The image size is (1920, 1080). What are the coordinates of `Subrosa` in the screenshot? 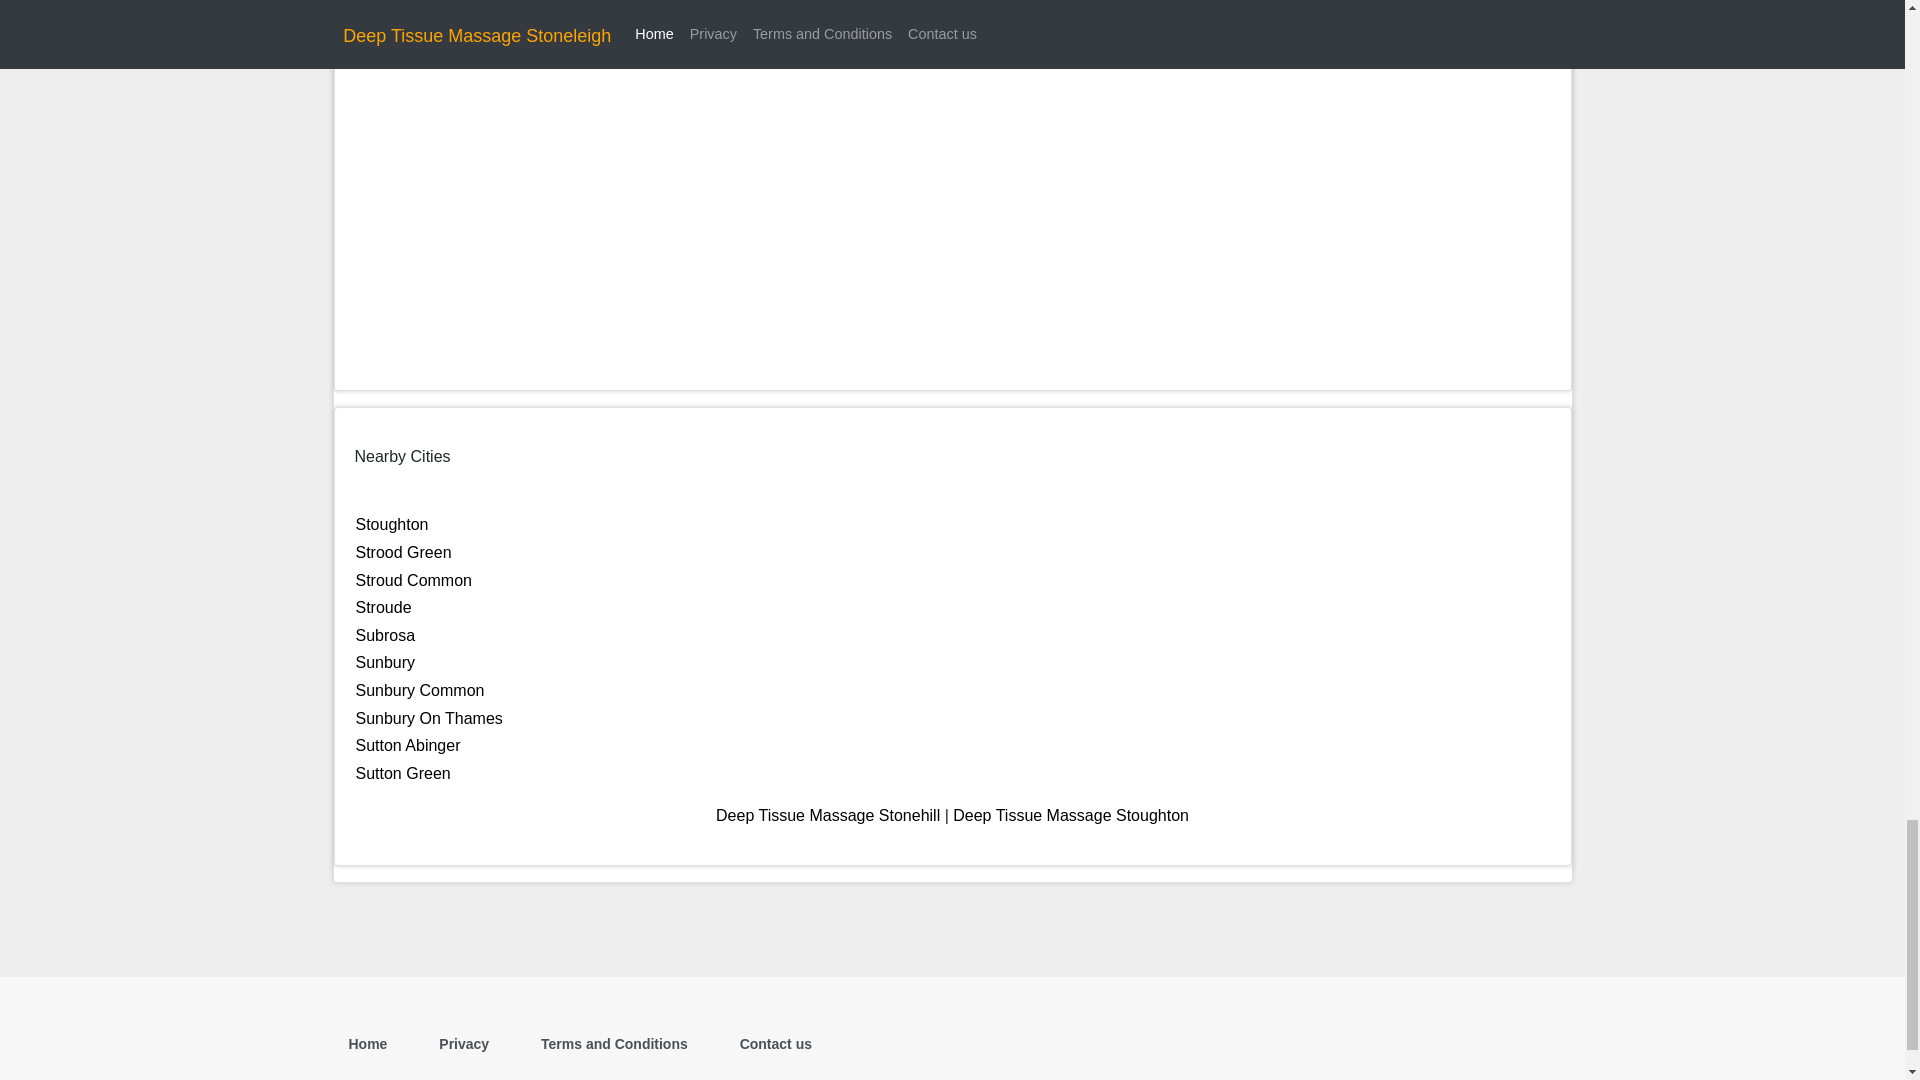 It's located at (386, 635).